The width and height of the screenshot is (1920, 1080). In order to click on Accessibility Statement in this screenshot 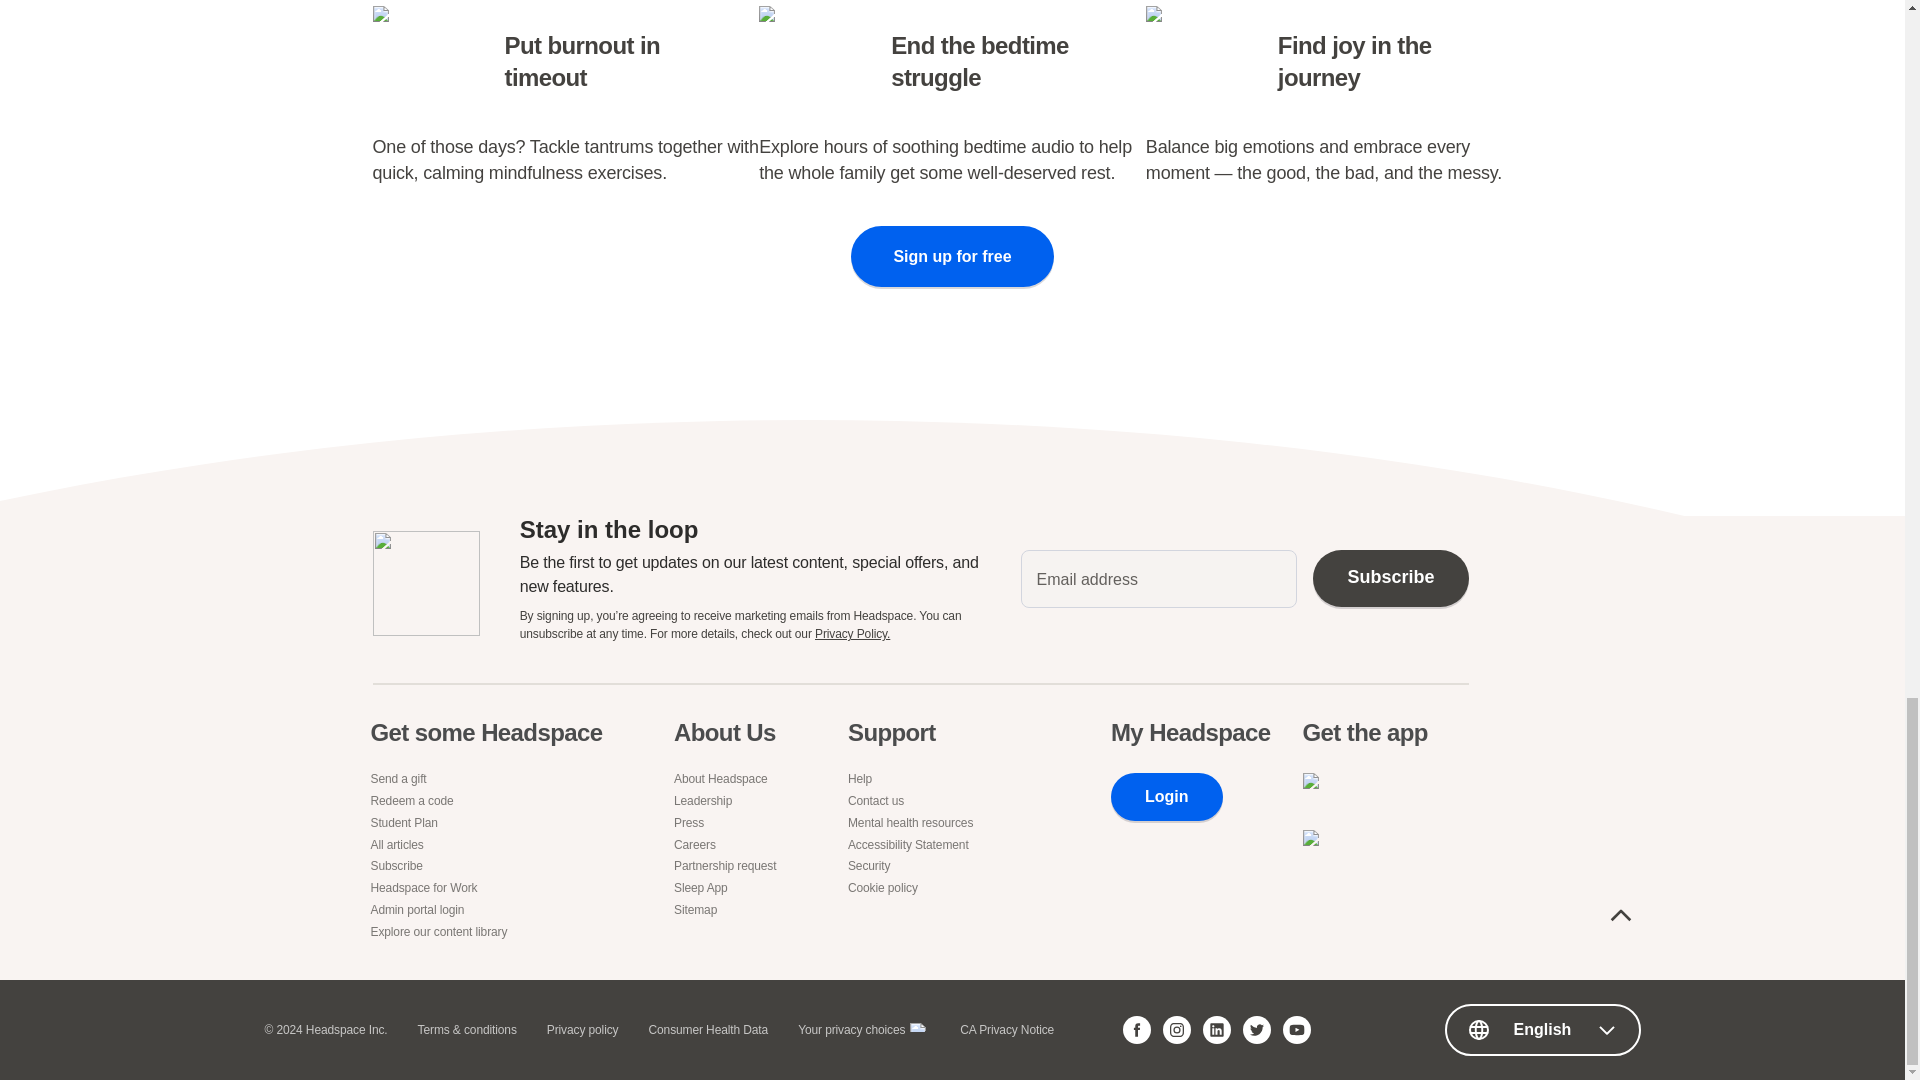, I will do `click(914, 846)`.